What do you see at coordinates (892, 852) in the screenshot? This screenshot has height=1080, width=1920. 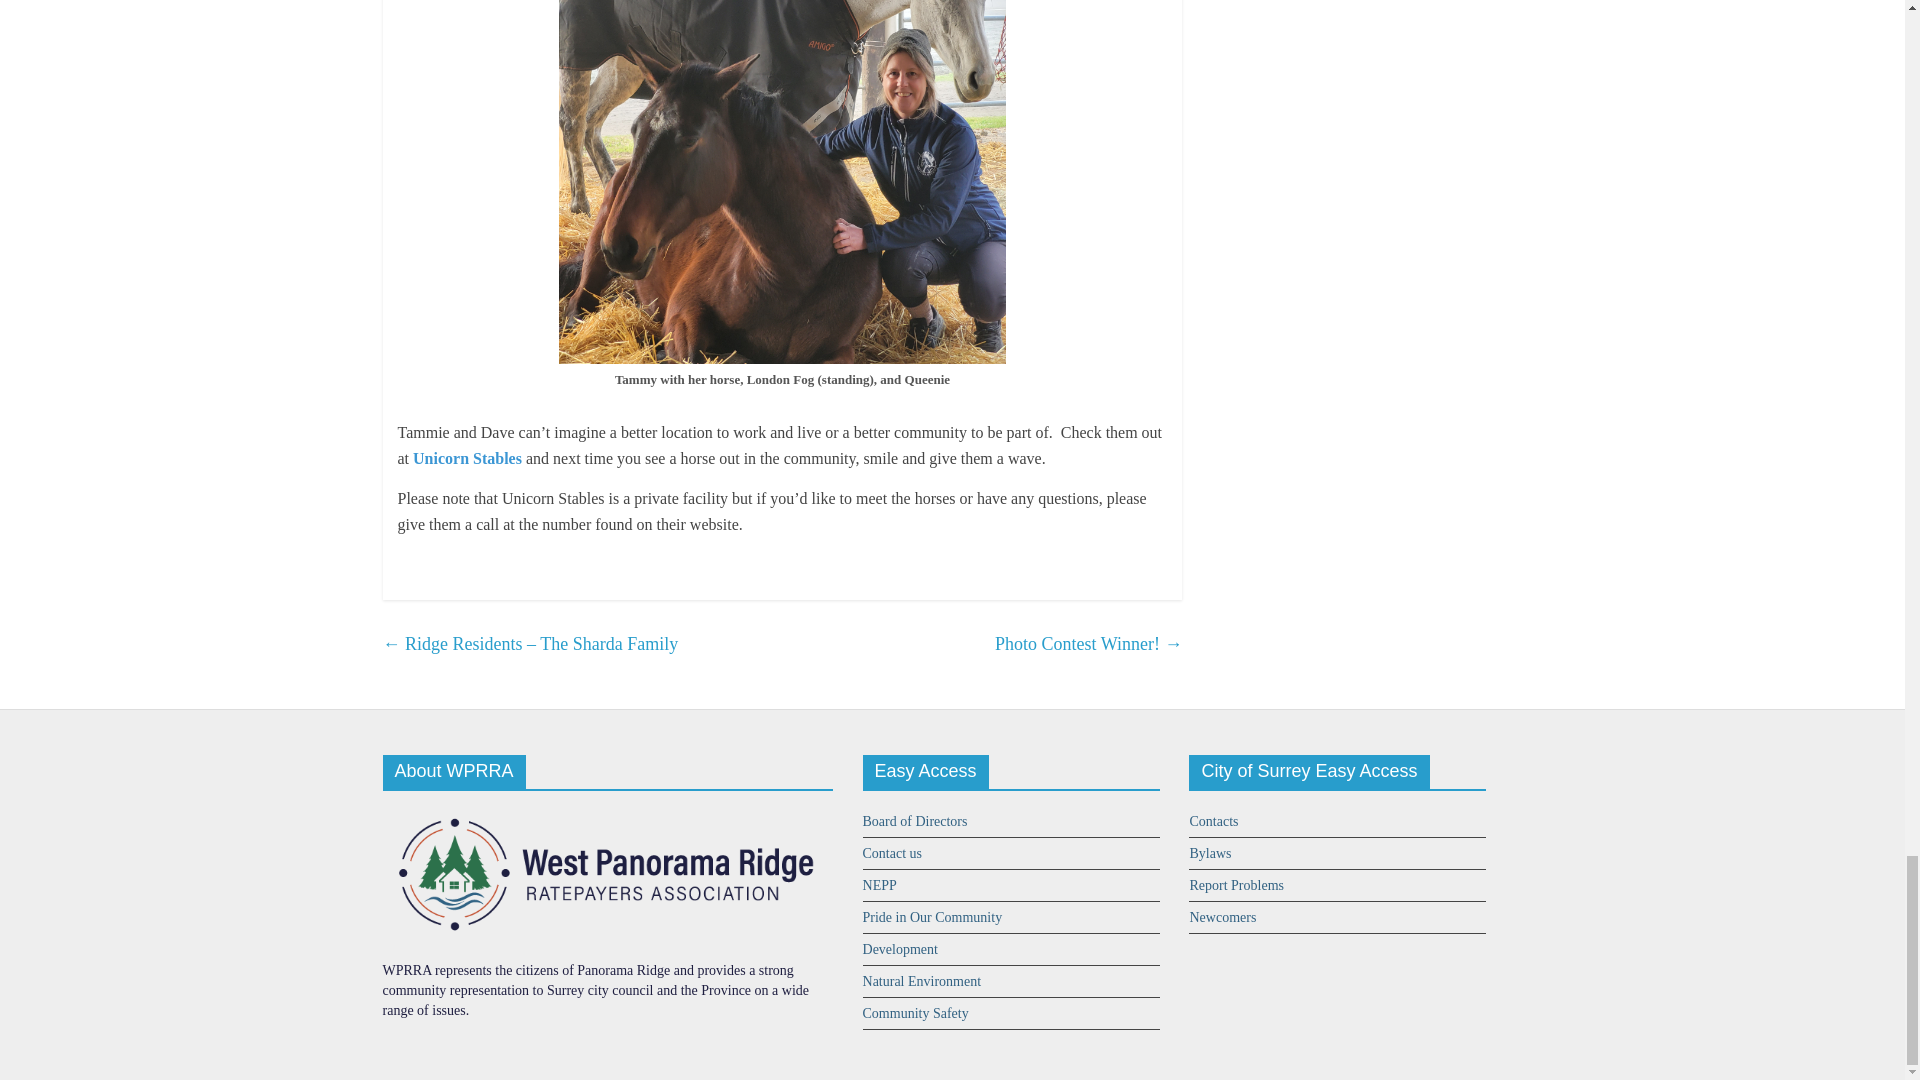 I see `contact-us` at bounding box center [892, 852].